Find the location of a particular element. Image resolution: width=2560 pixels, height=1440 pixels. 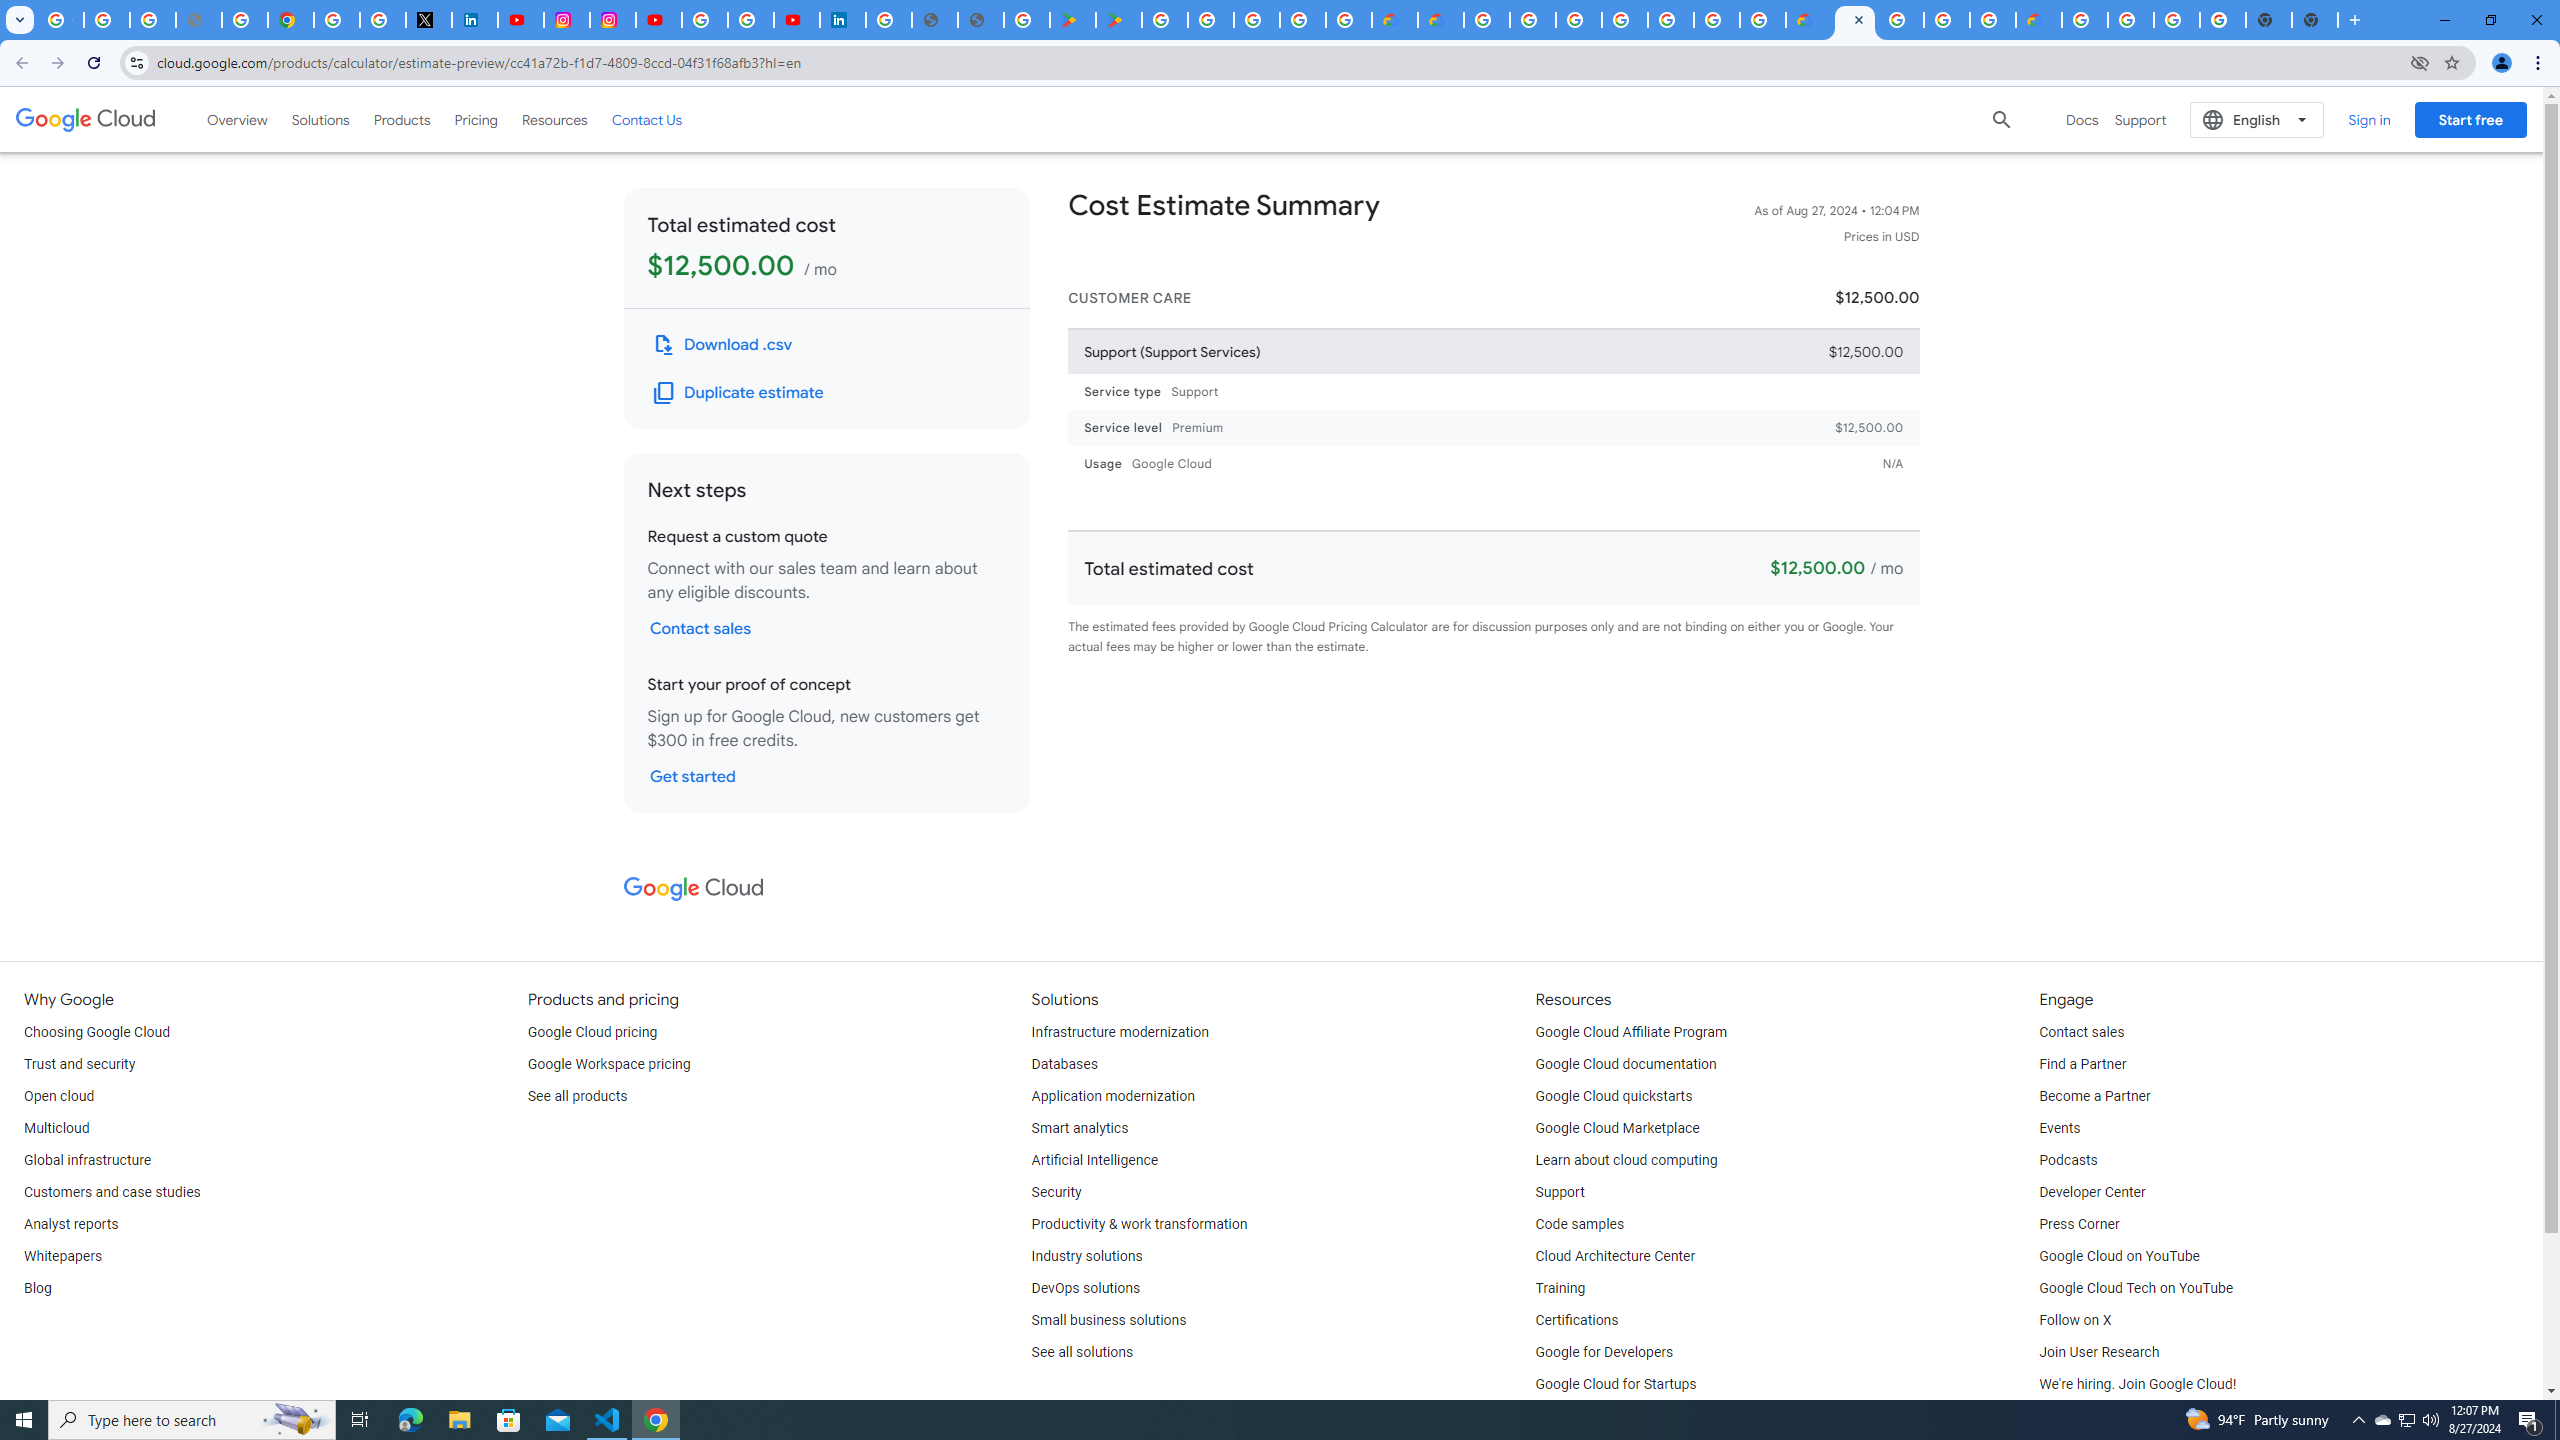

Infrastructure modernization is located at coordinates (1120, 1032).